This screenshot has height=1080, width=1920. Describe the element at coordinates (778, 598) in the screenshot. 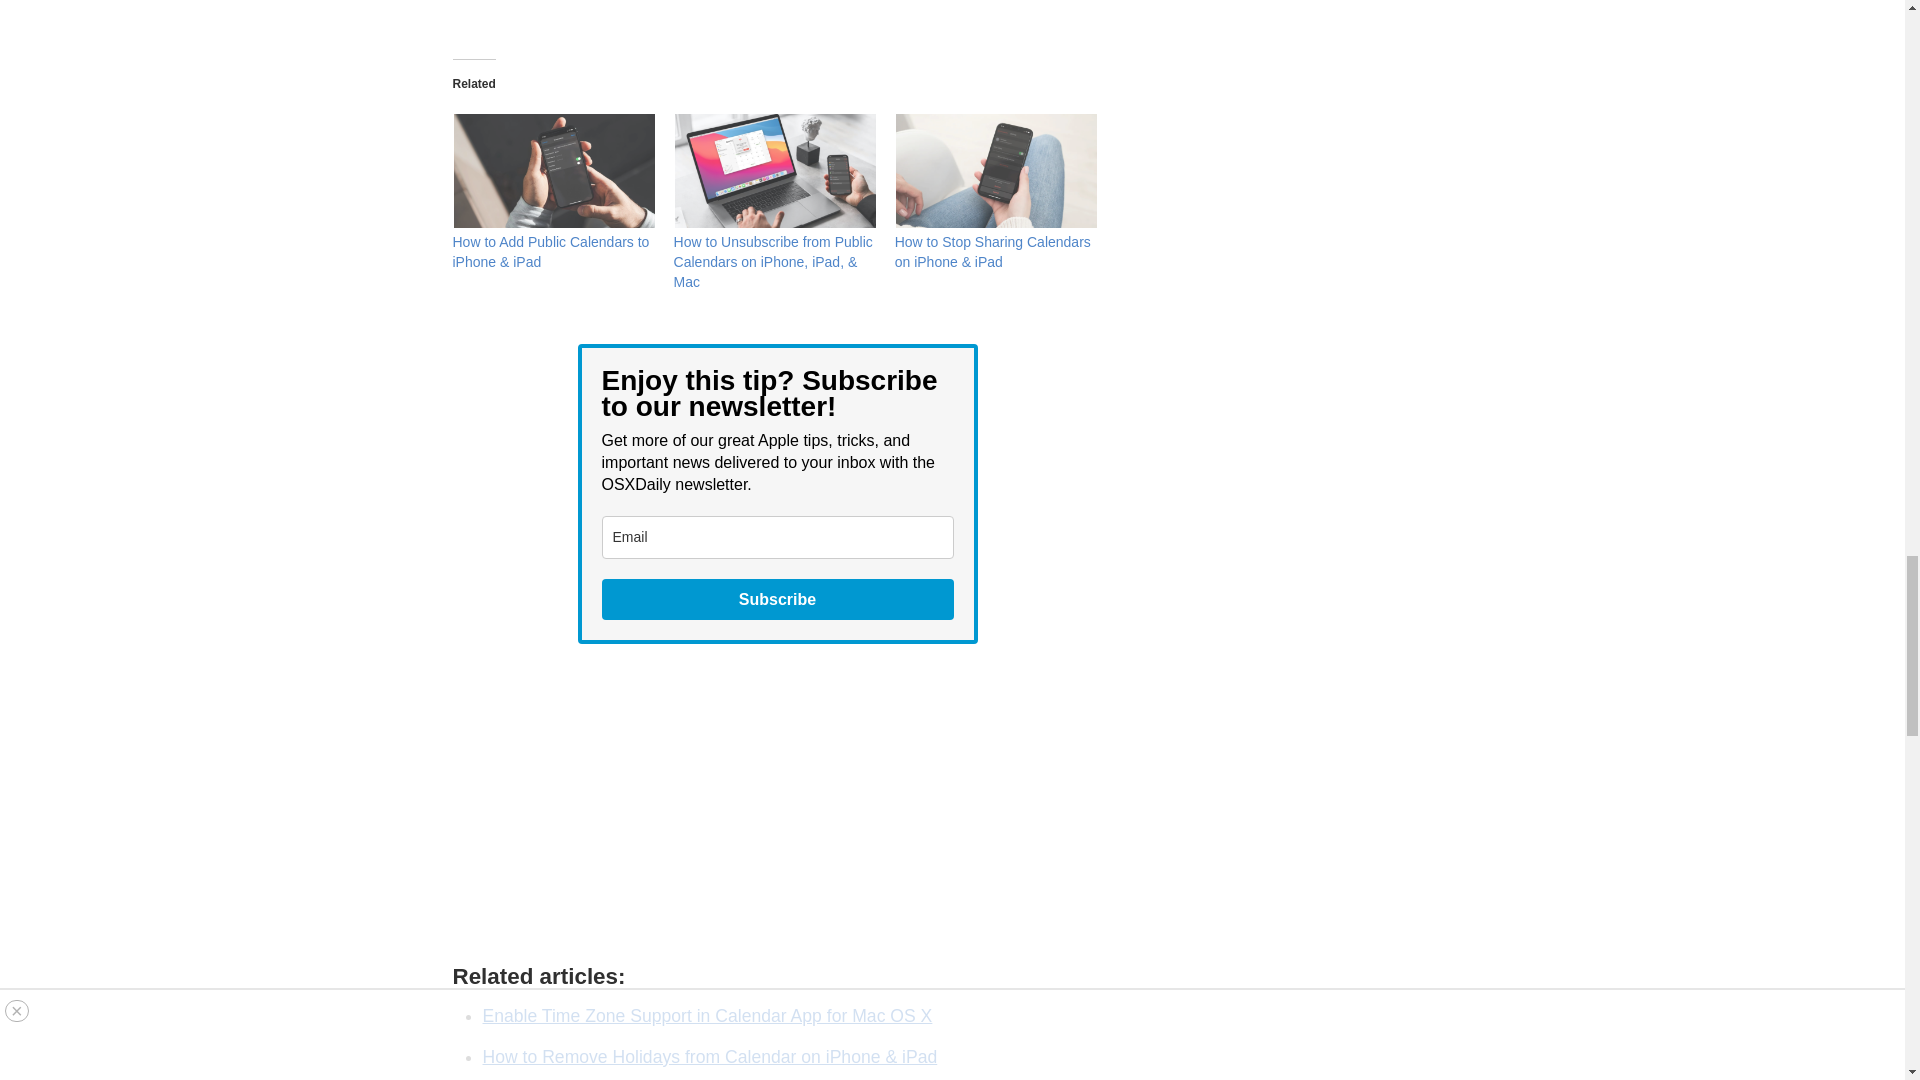

I see `Subscribe` at that location.